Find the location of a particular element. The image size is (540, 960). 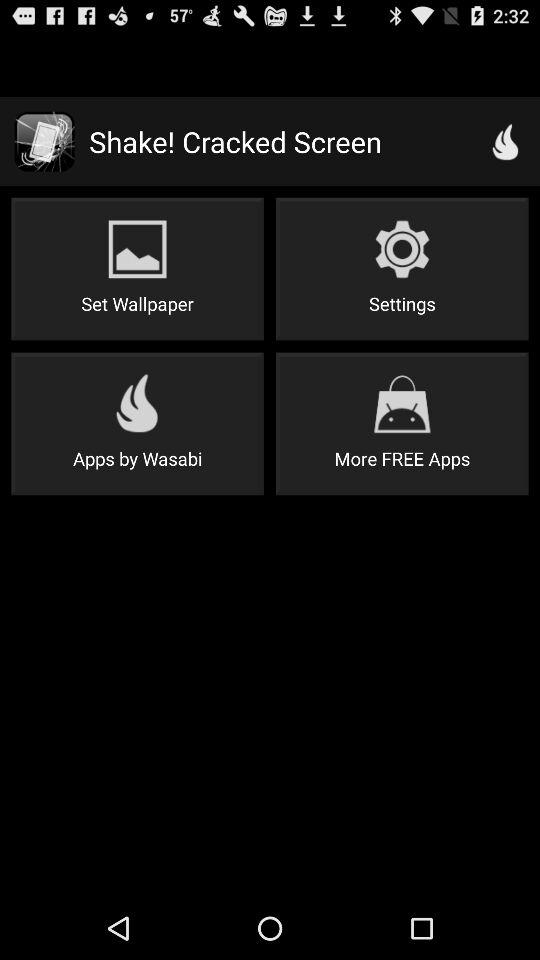

tap button to the left of more free apps icon is located at coordinates (137, 424).